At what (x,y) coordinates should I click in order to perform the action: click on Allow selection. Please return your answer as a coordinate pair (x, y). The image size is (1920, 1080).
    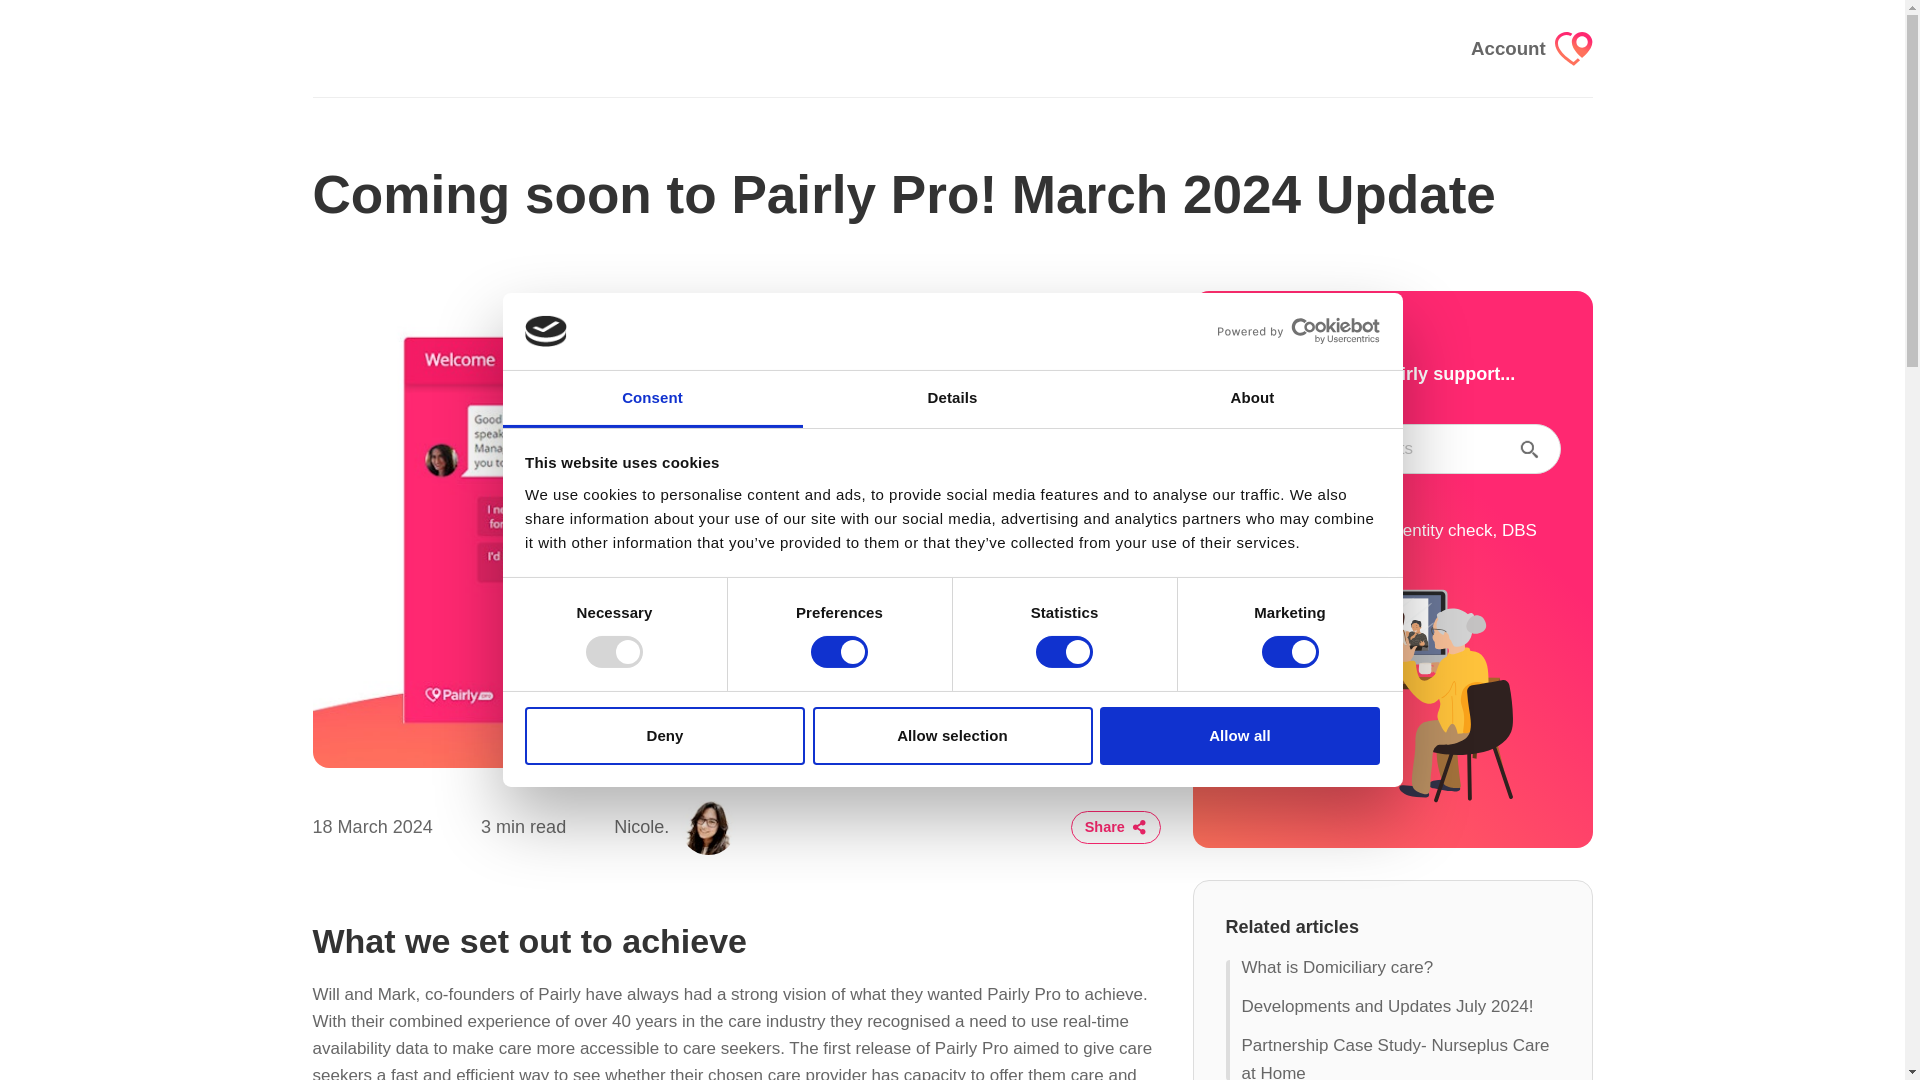
    Looking at the image, I should click on (952, 736).